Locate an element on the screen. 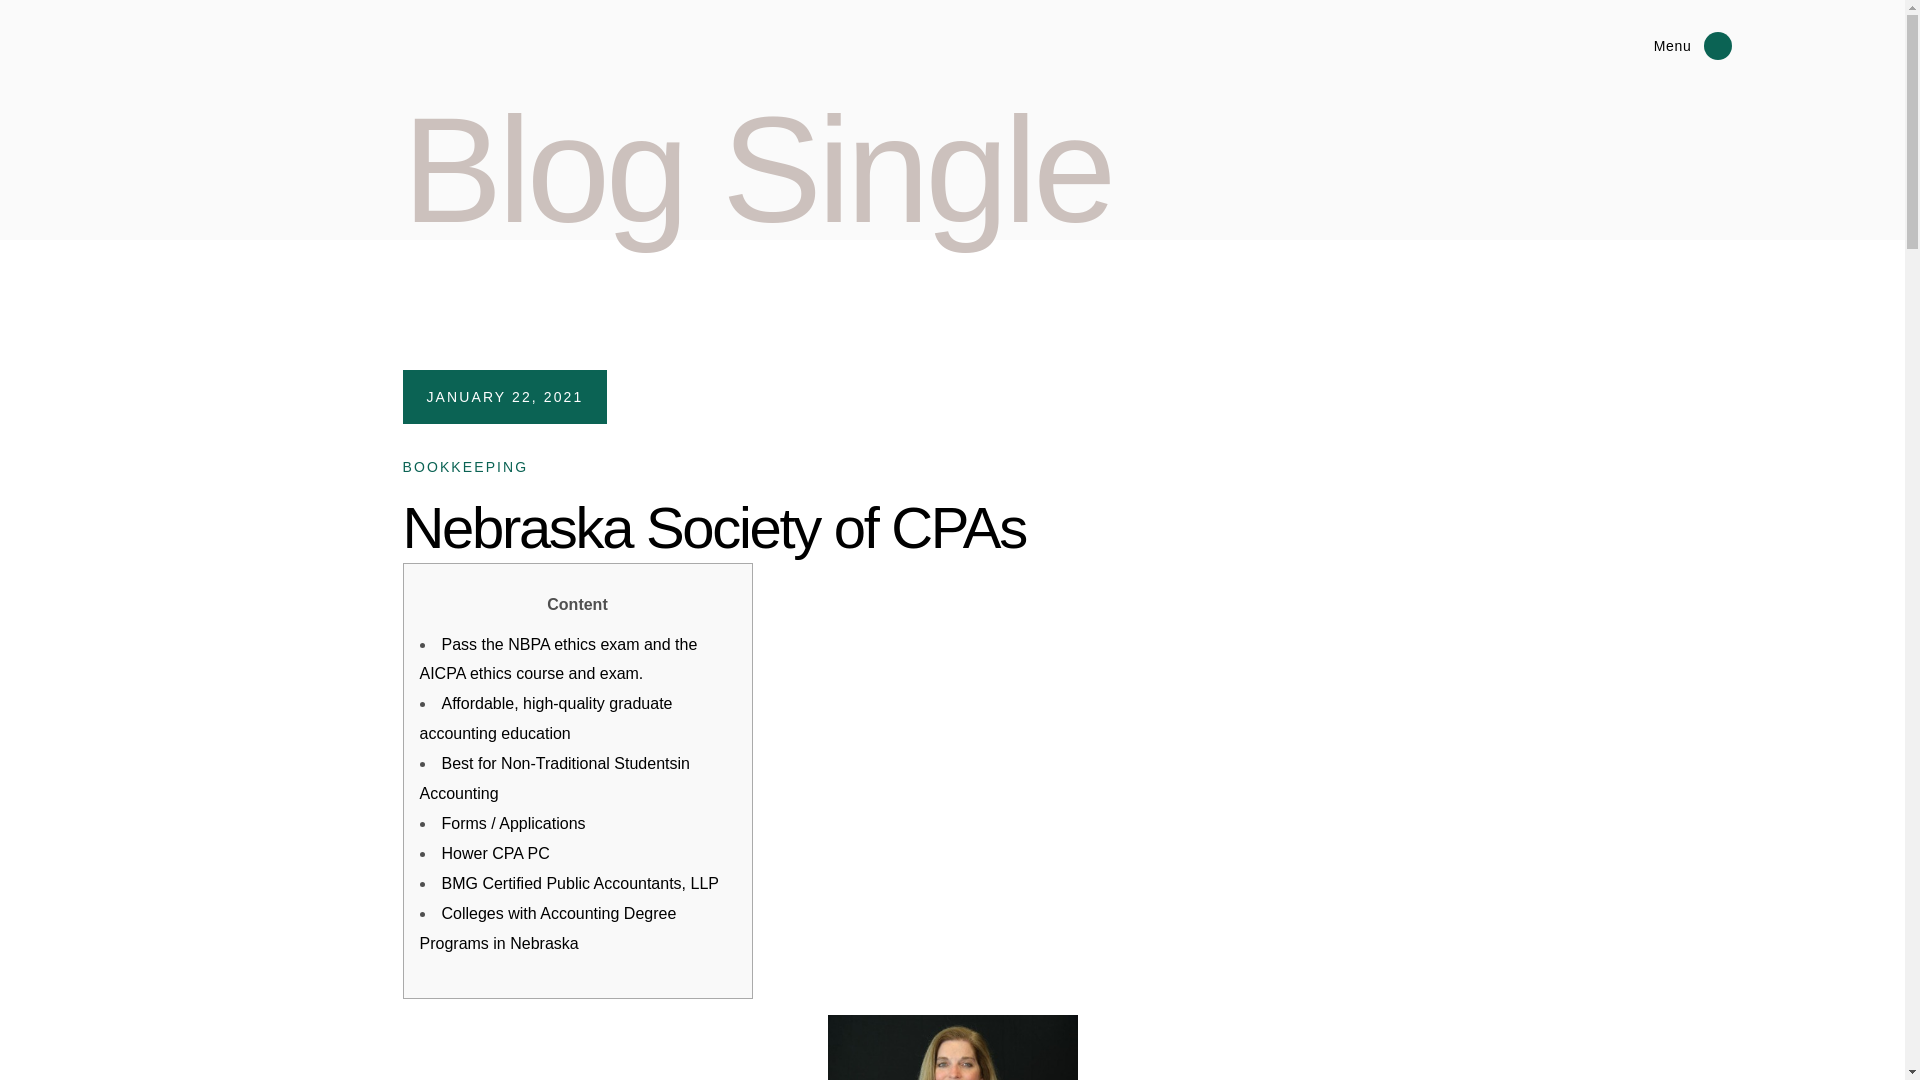  JANUARY 22, 2021 is located at coordinates (504, 396).